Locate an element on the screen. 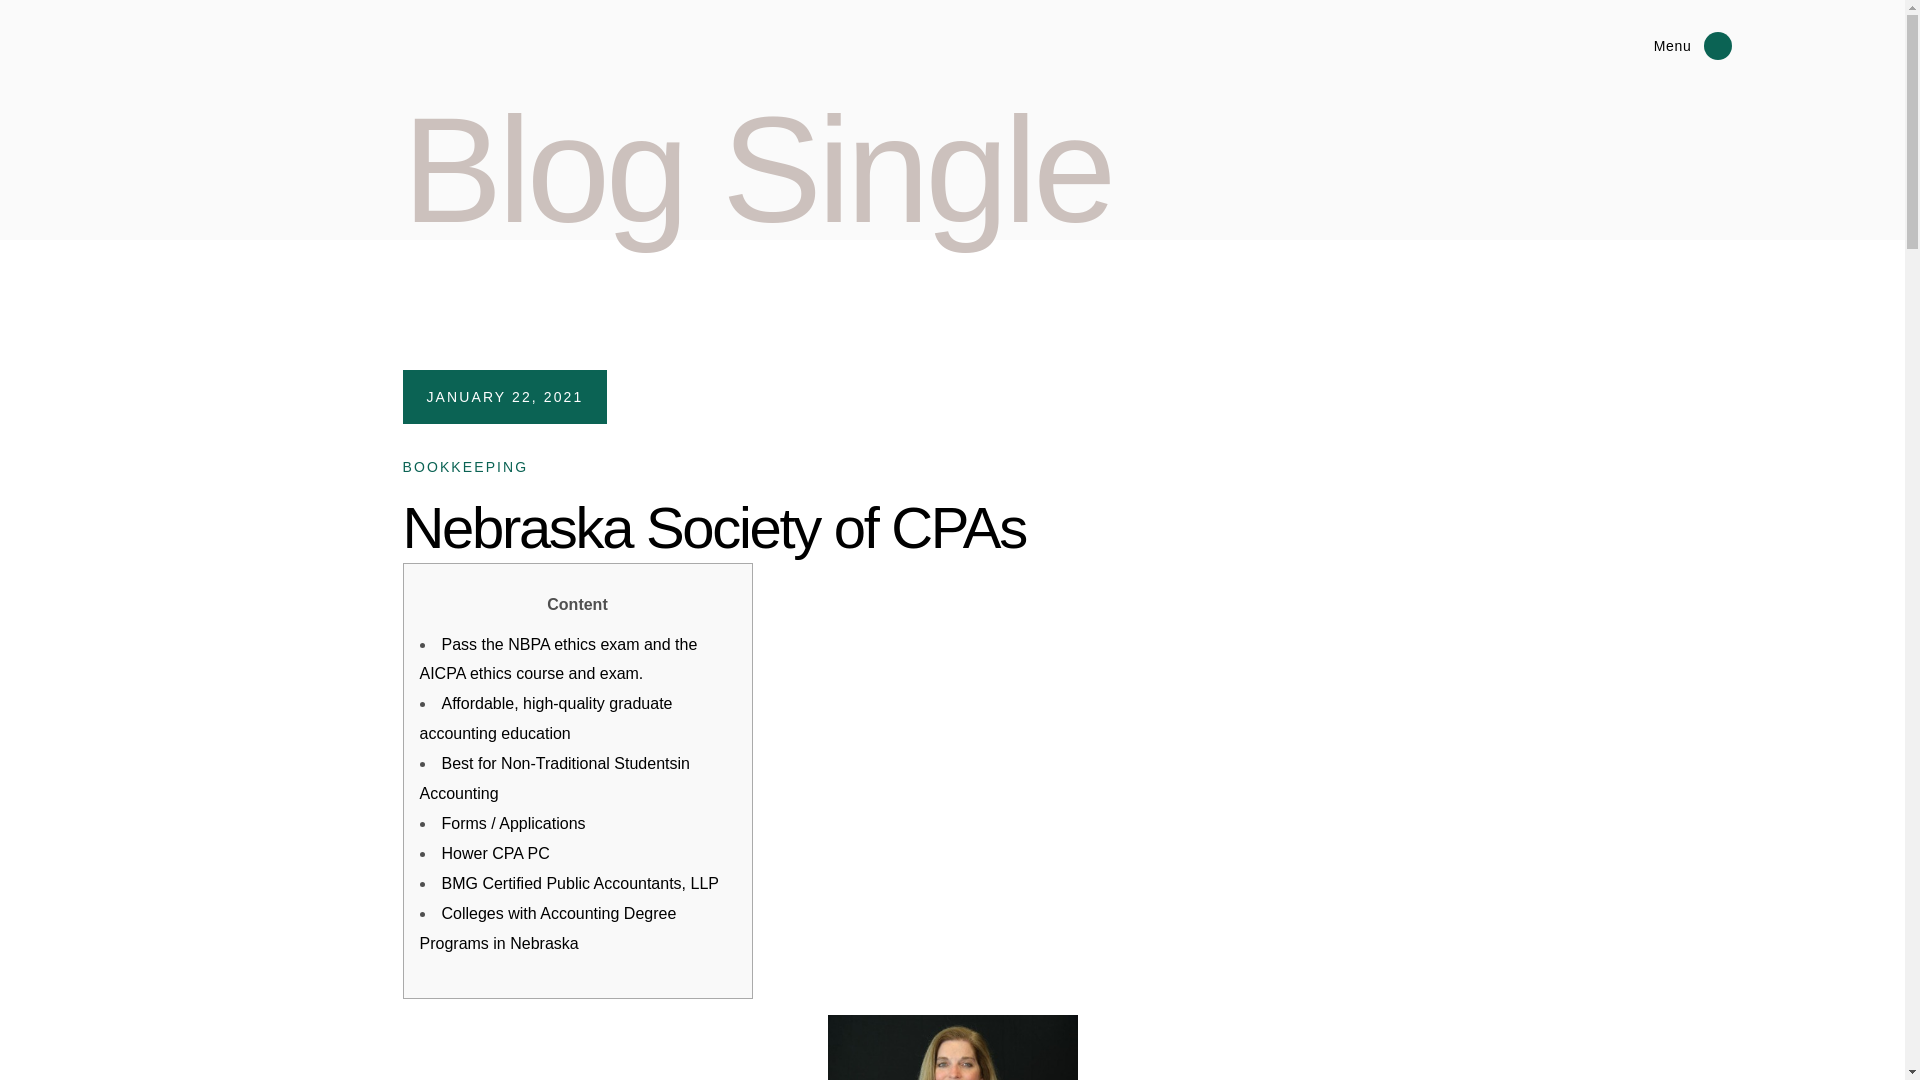  JANUARY 22, 2021 is located at coordinates (504, 396).